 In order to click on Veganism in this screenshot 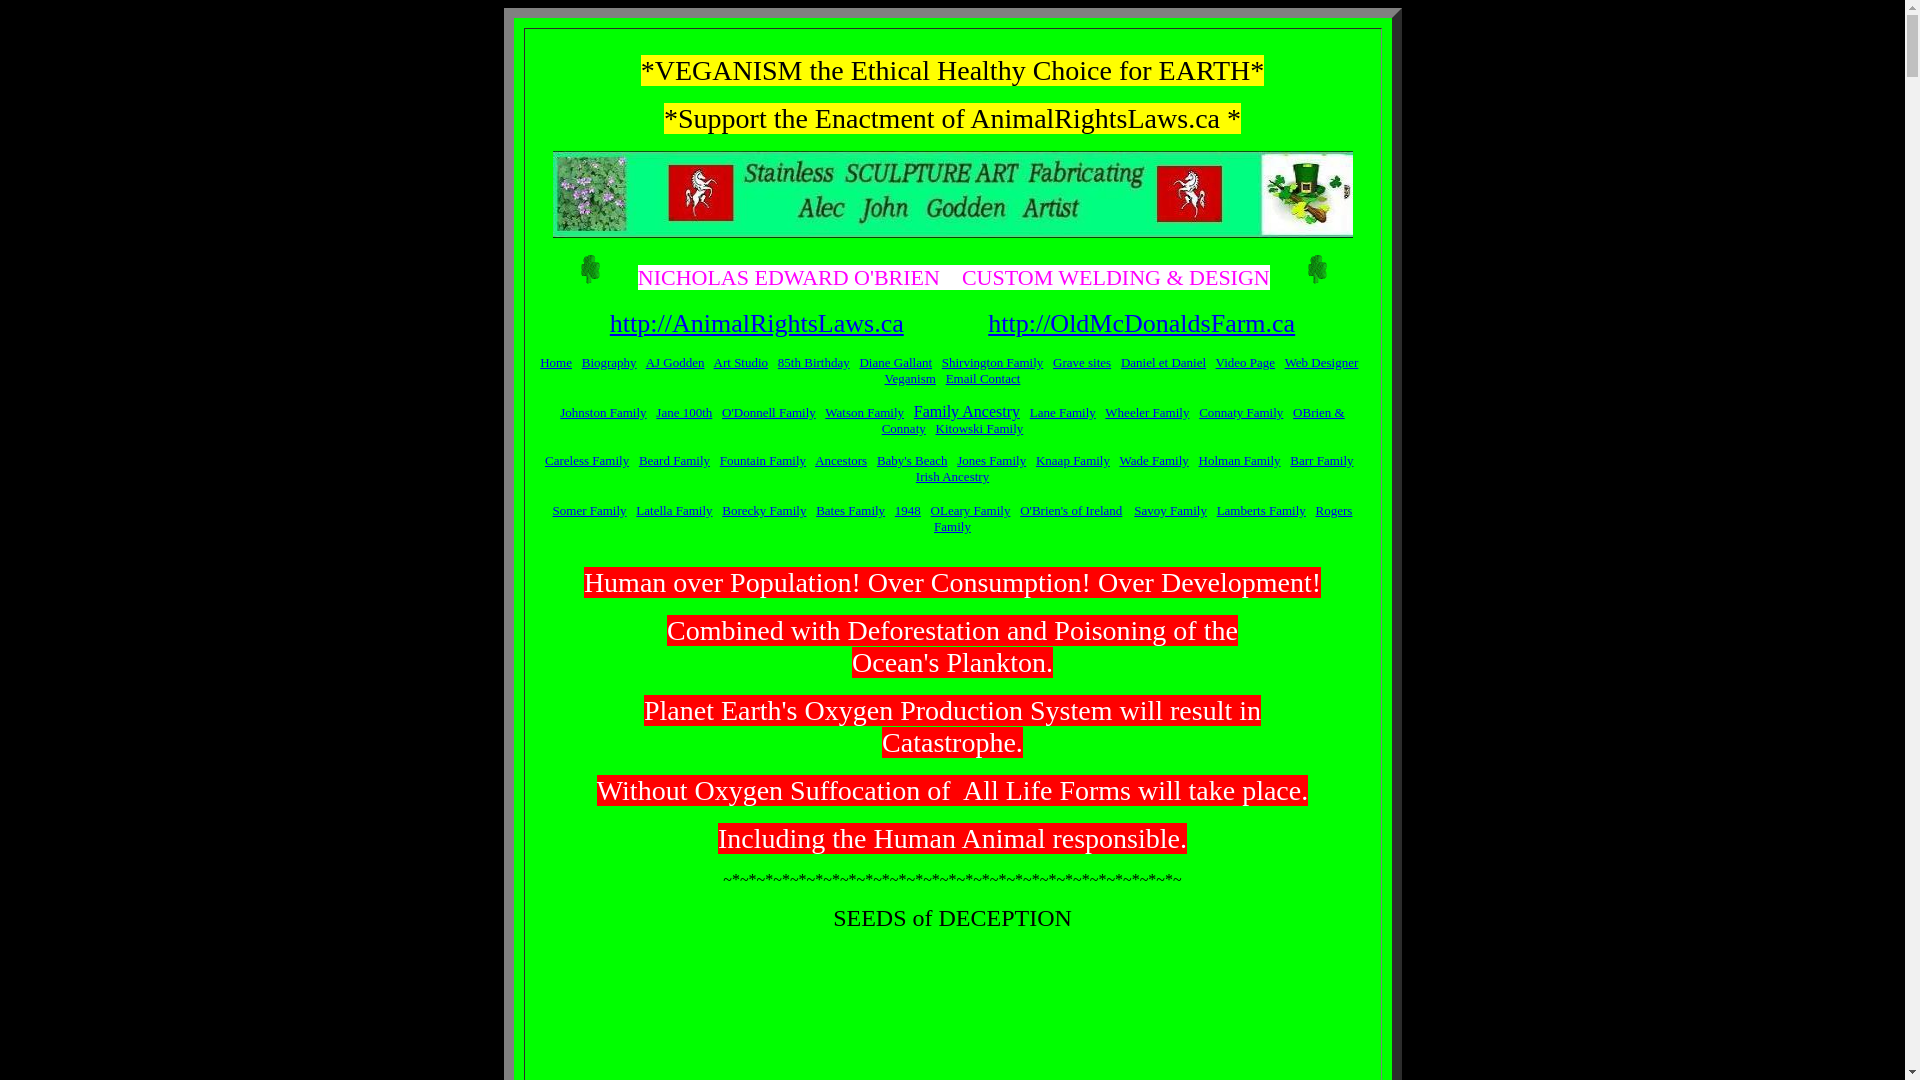, I will do `click(910, 378)`.